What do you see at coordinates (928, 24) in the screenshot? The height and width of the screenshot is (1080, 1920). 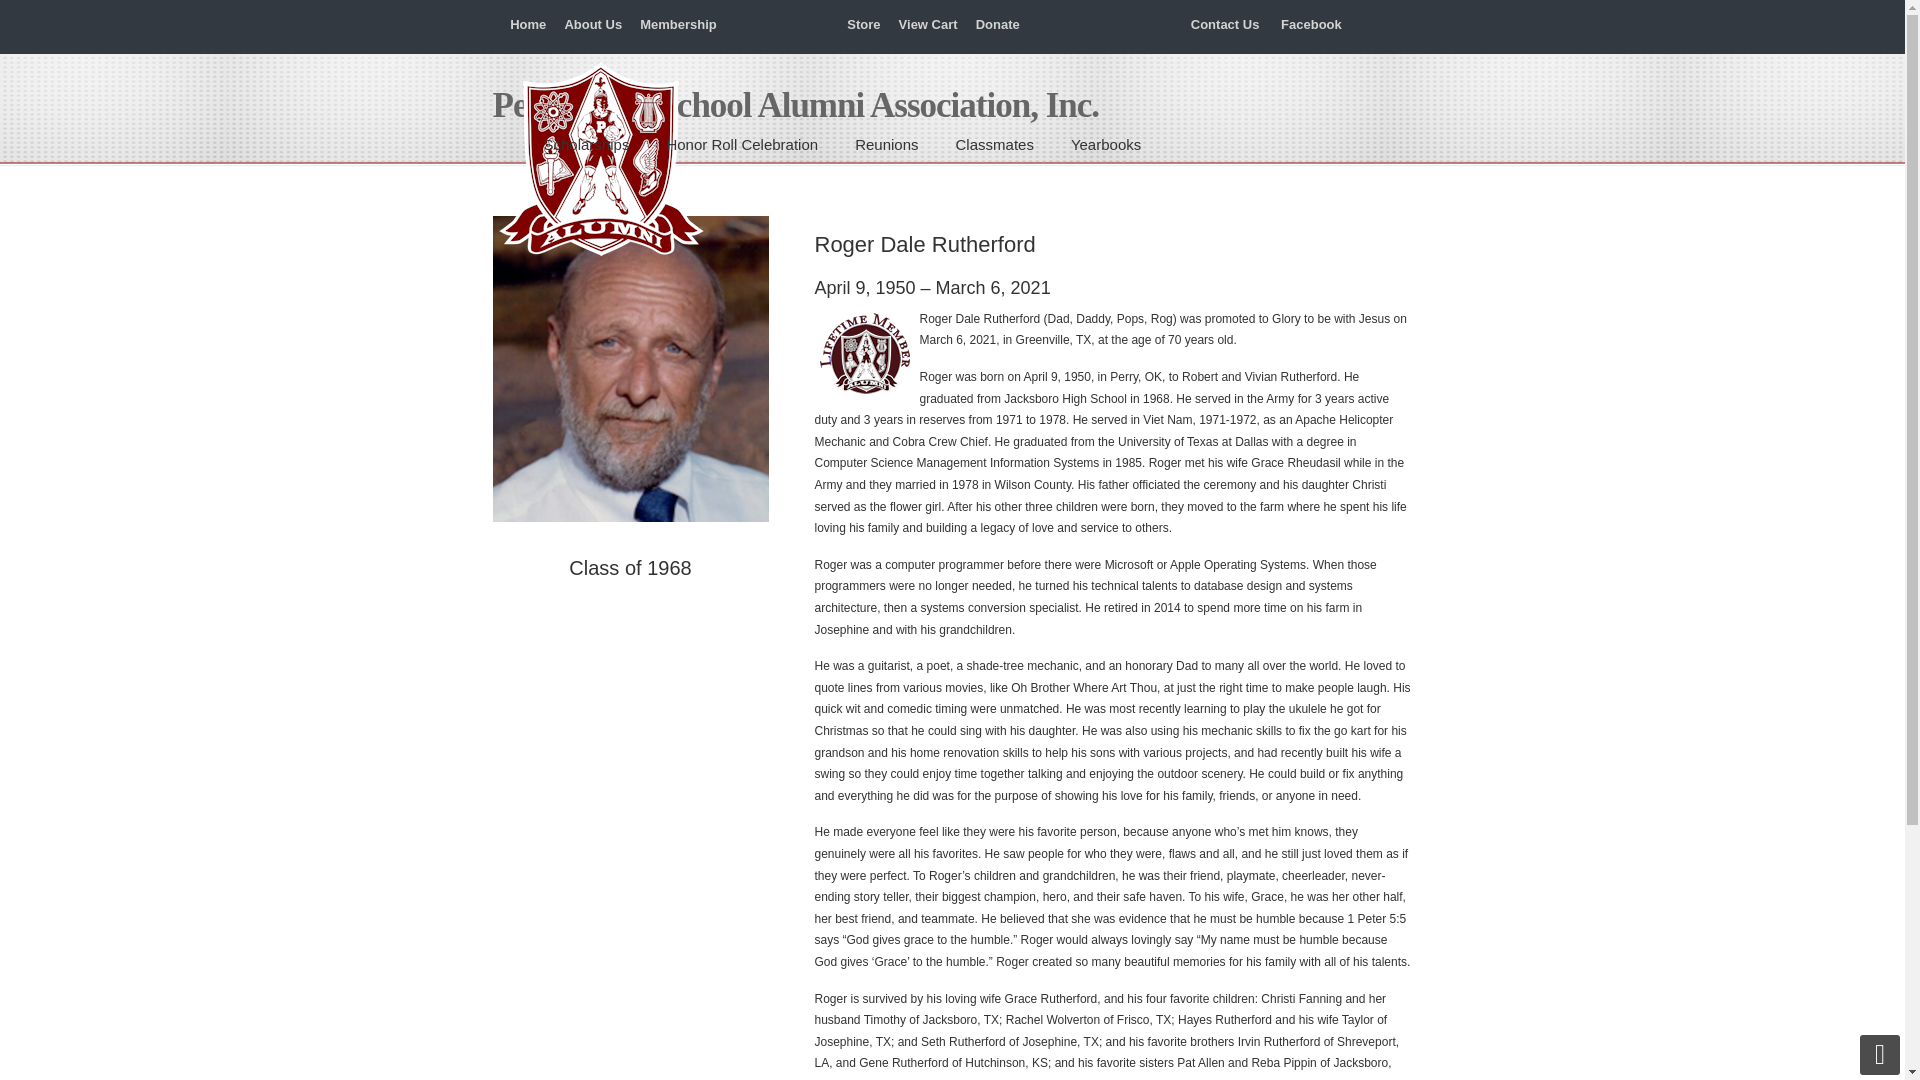 I see `View Cart` at bounding box center [928, 24].